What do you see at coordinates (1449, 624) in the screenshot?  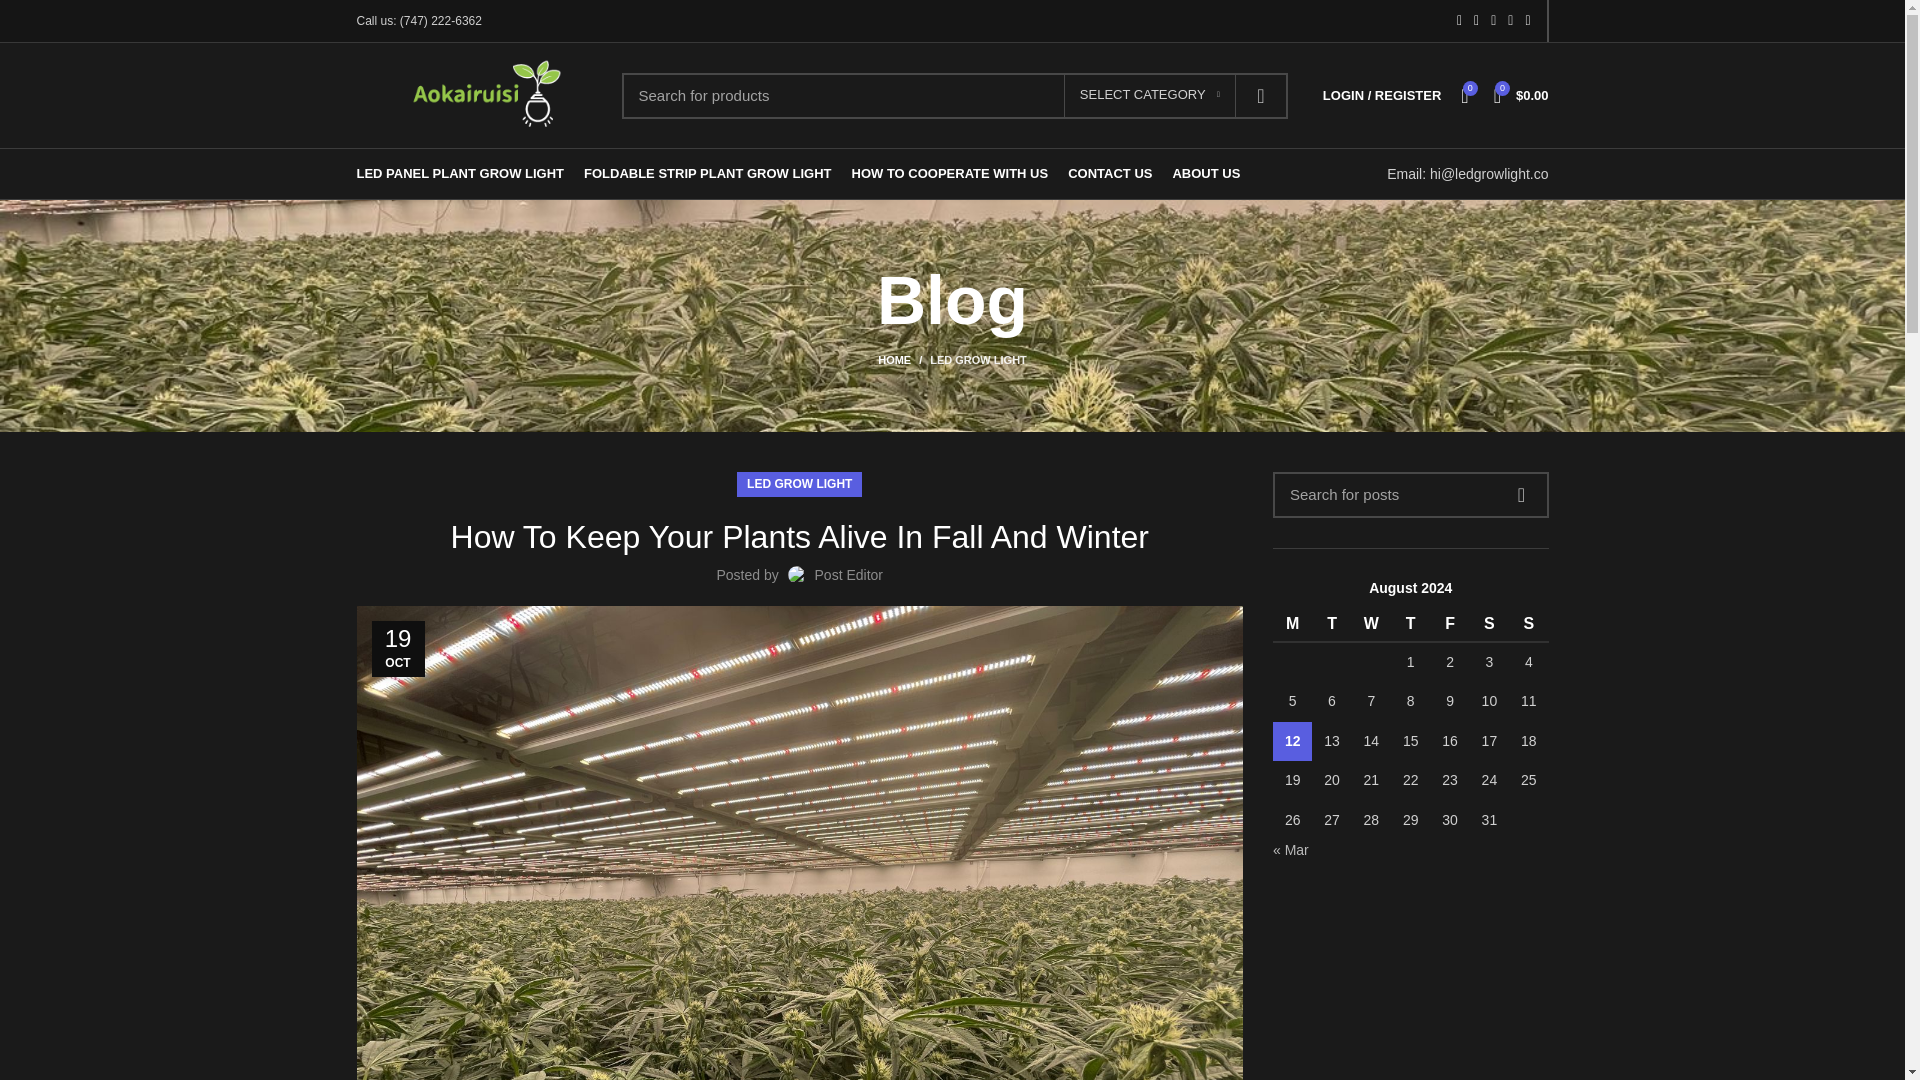 I see `Friday` at bounding box center [1449, 624].